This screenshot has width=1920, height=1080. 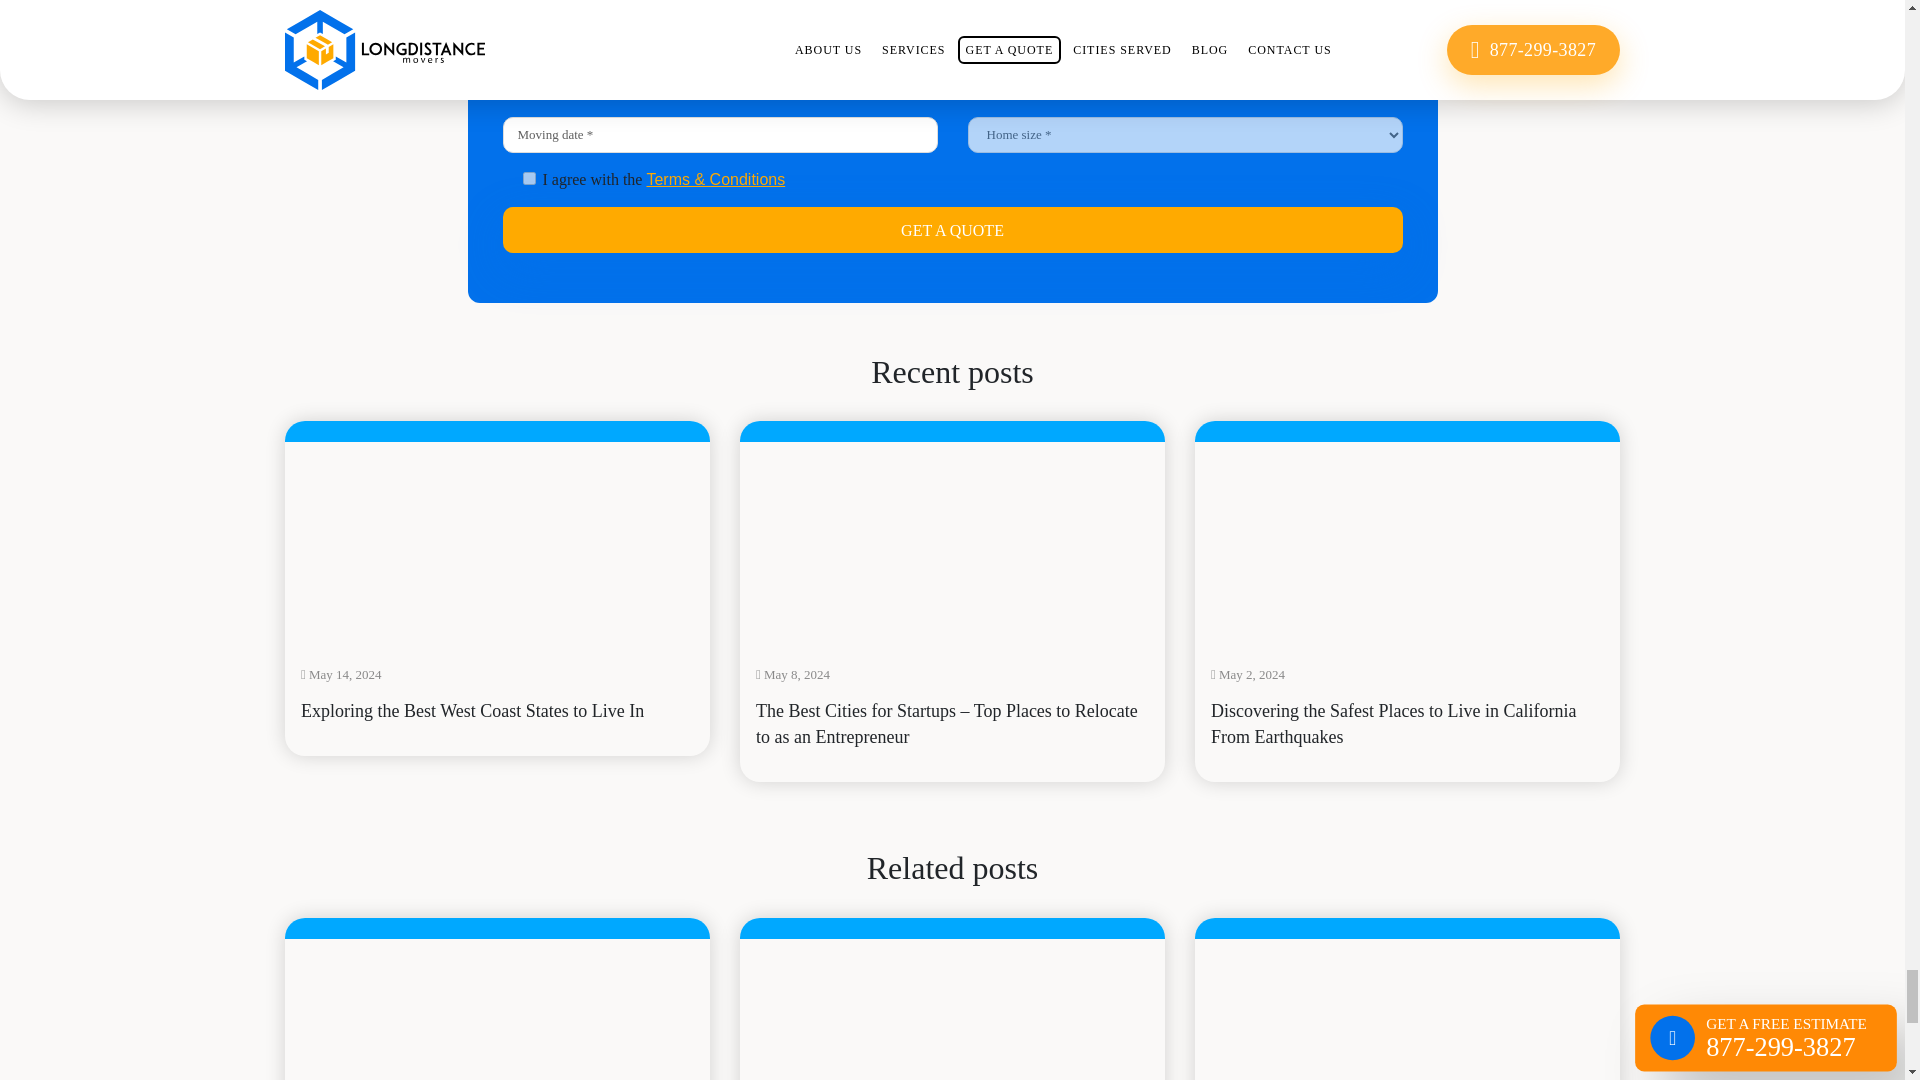 What do you see at coordinates (528, 178) in the screenshot?
I see `1` at bounding box center [528, 178].